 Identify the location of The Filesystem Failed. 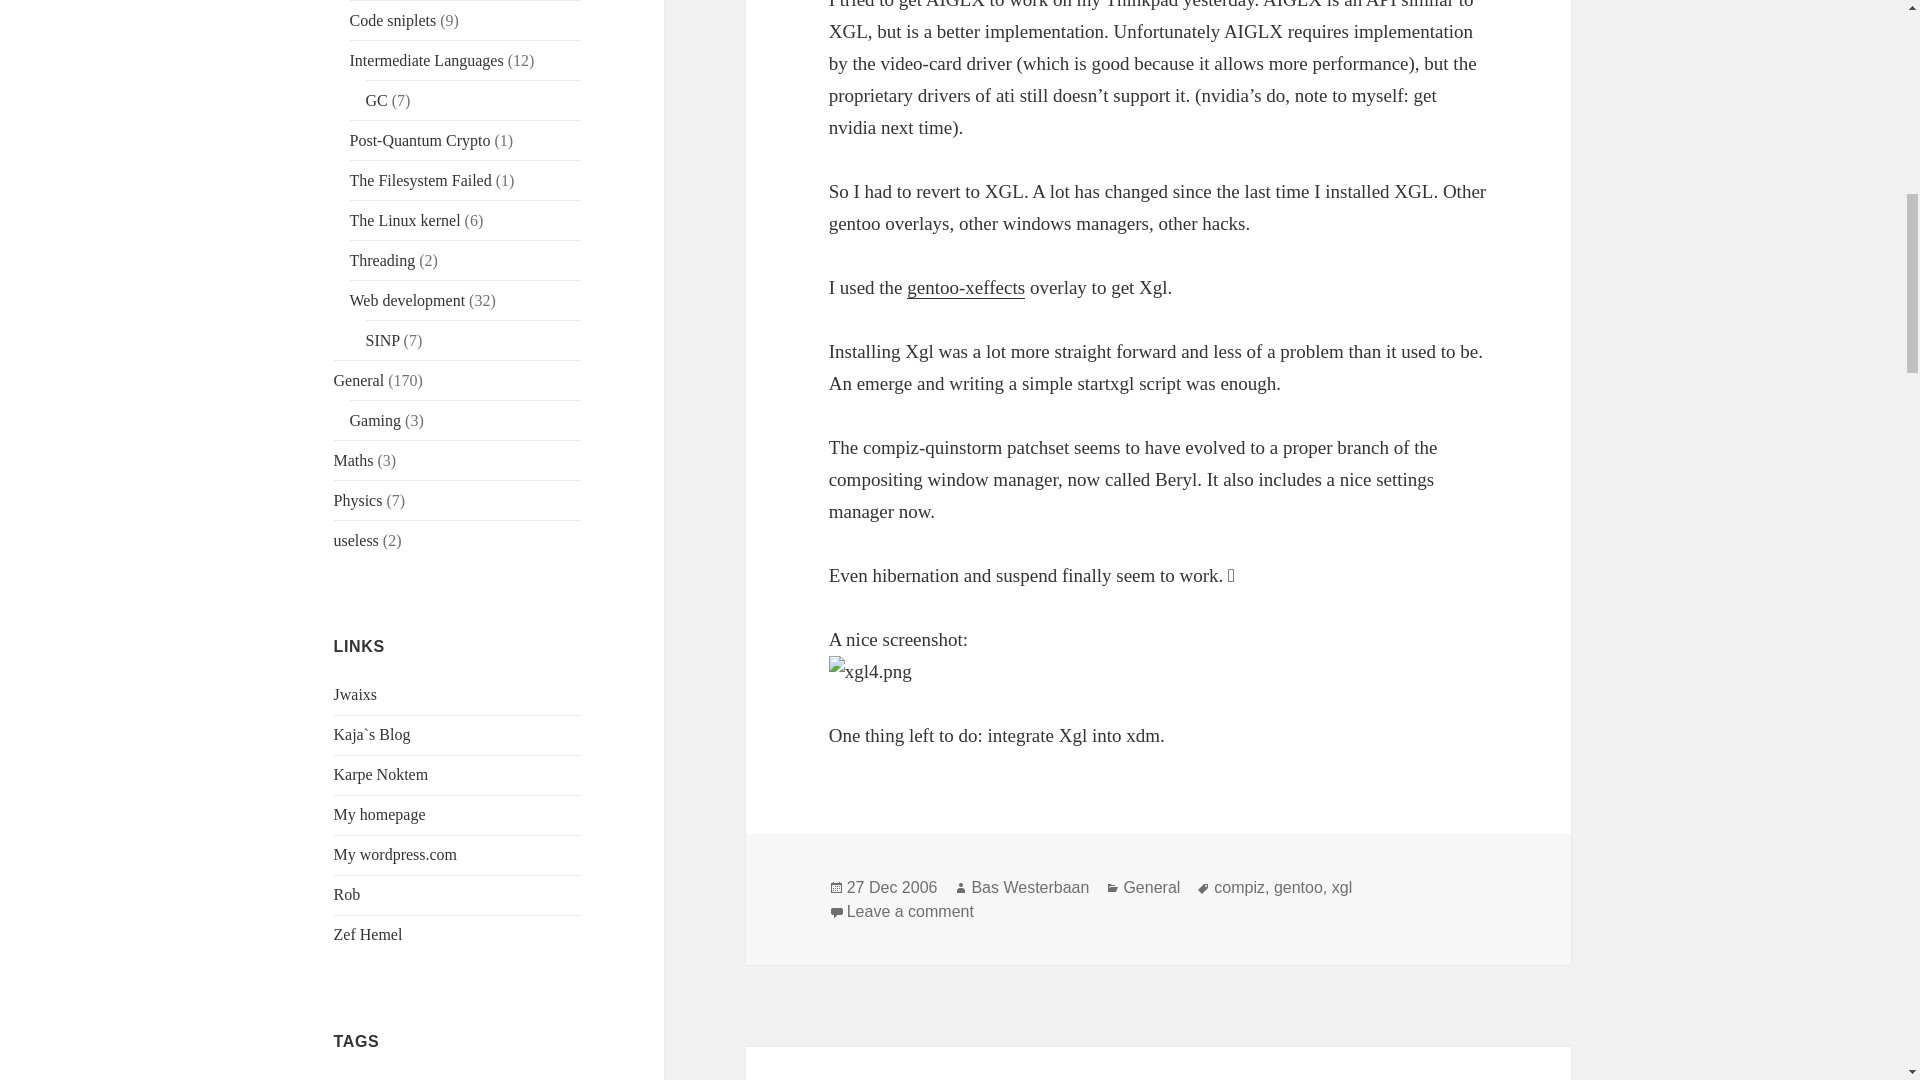
(420, 180).